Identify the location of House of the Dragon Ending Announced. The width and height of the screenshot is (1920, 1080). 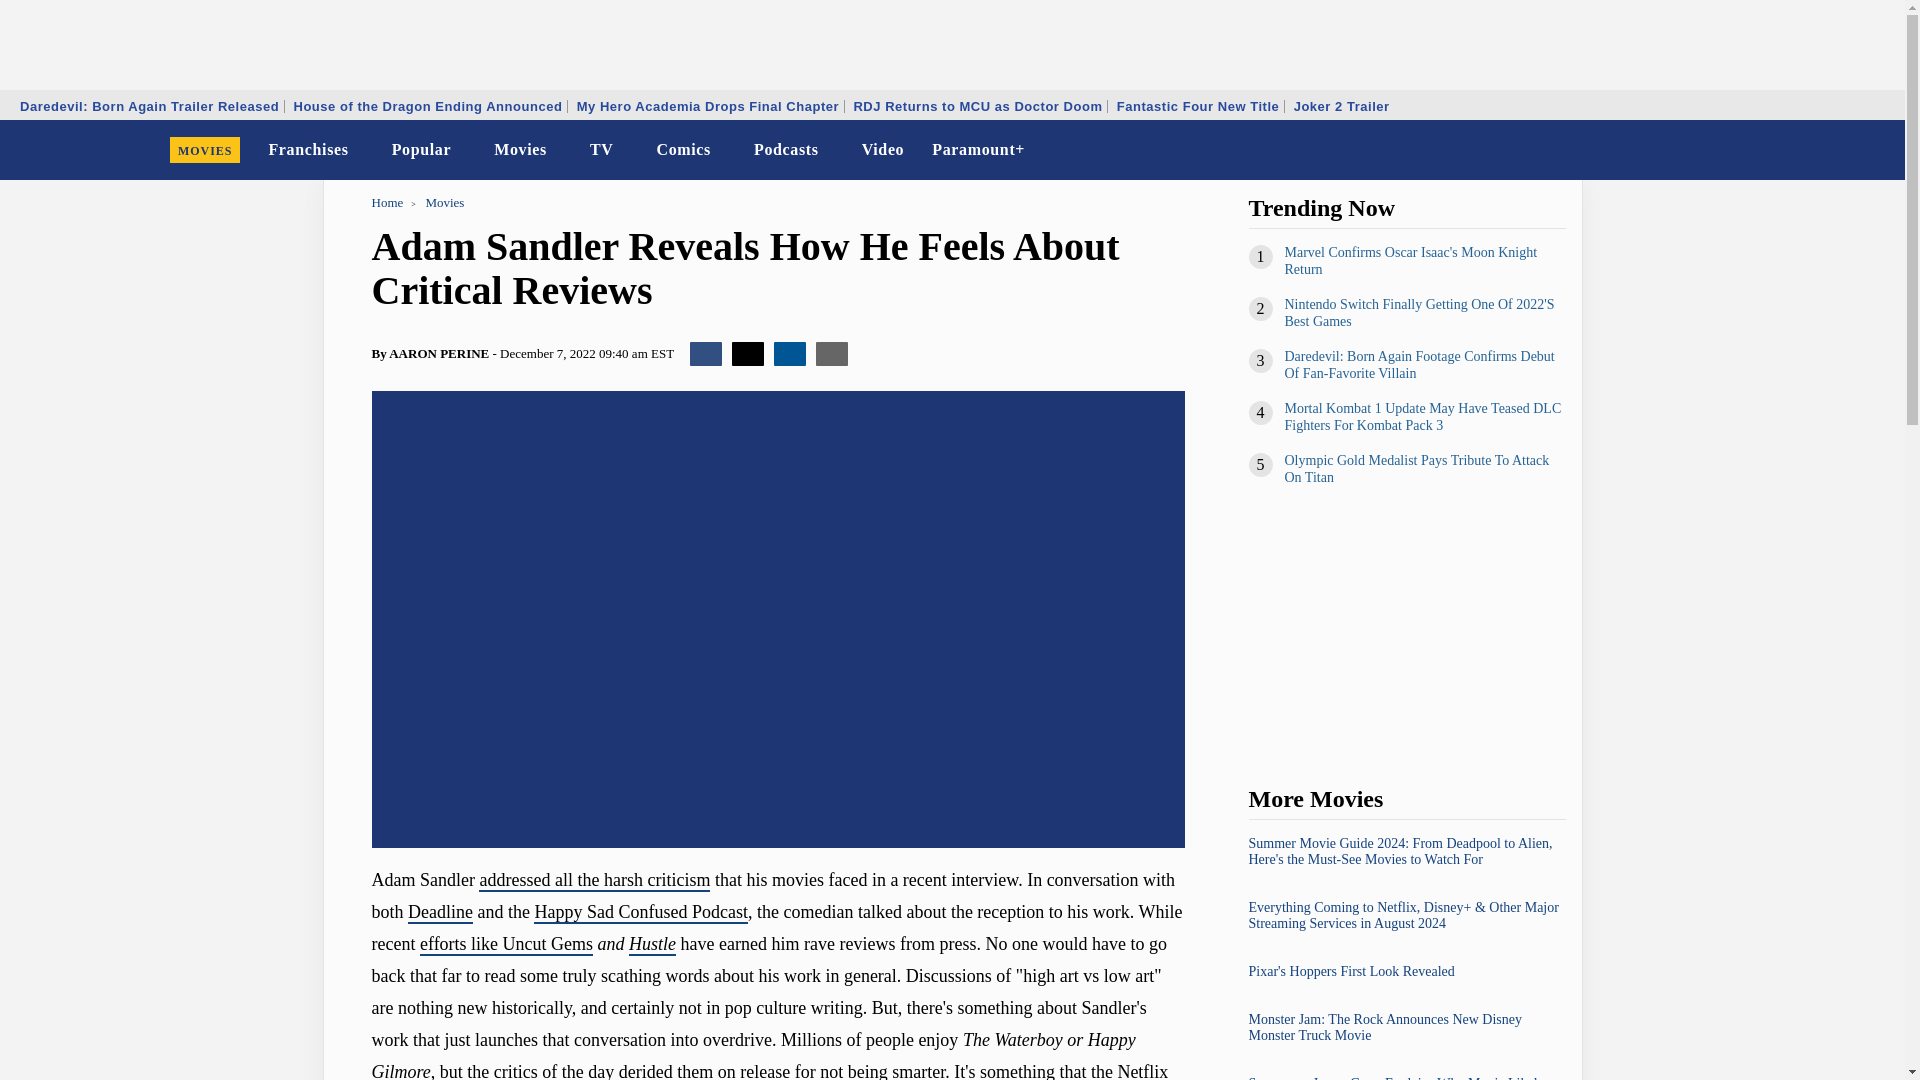
(427, 106).